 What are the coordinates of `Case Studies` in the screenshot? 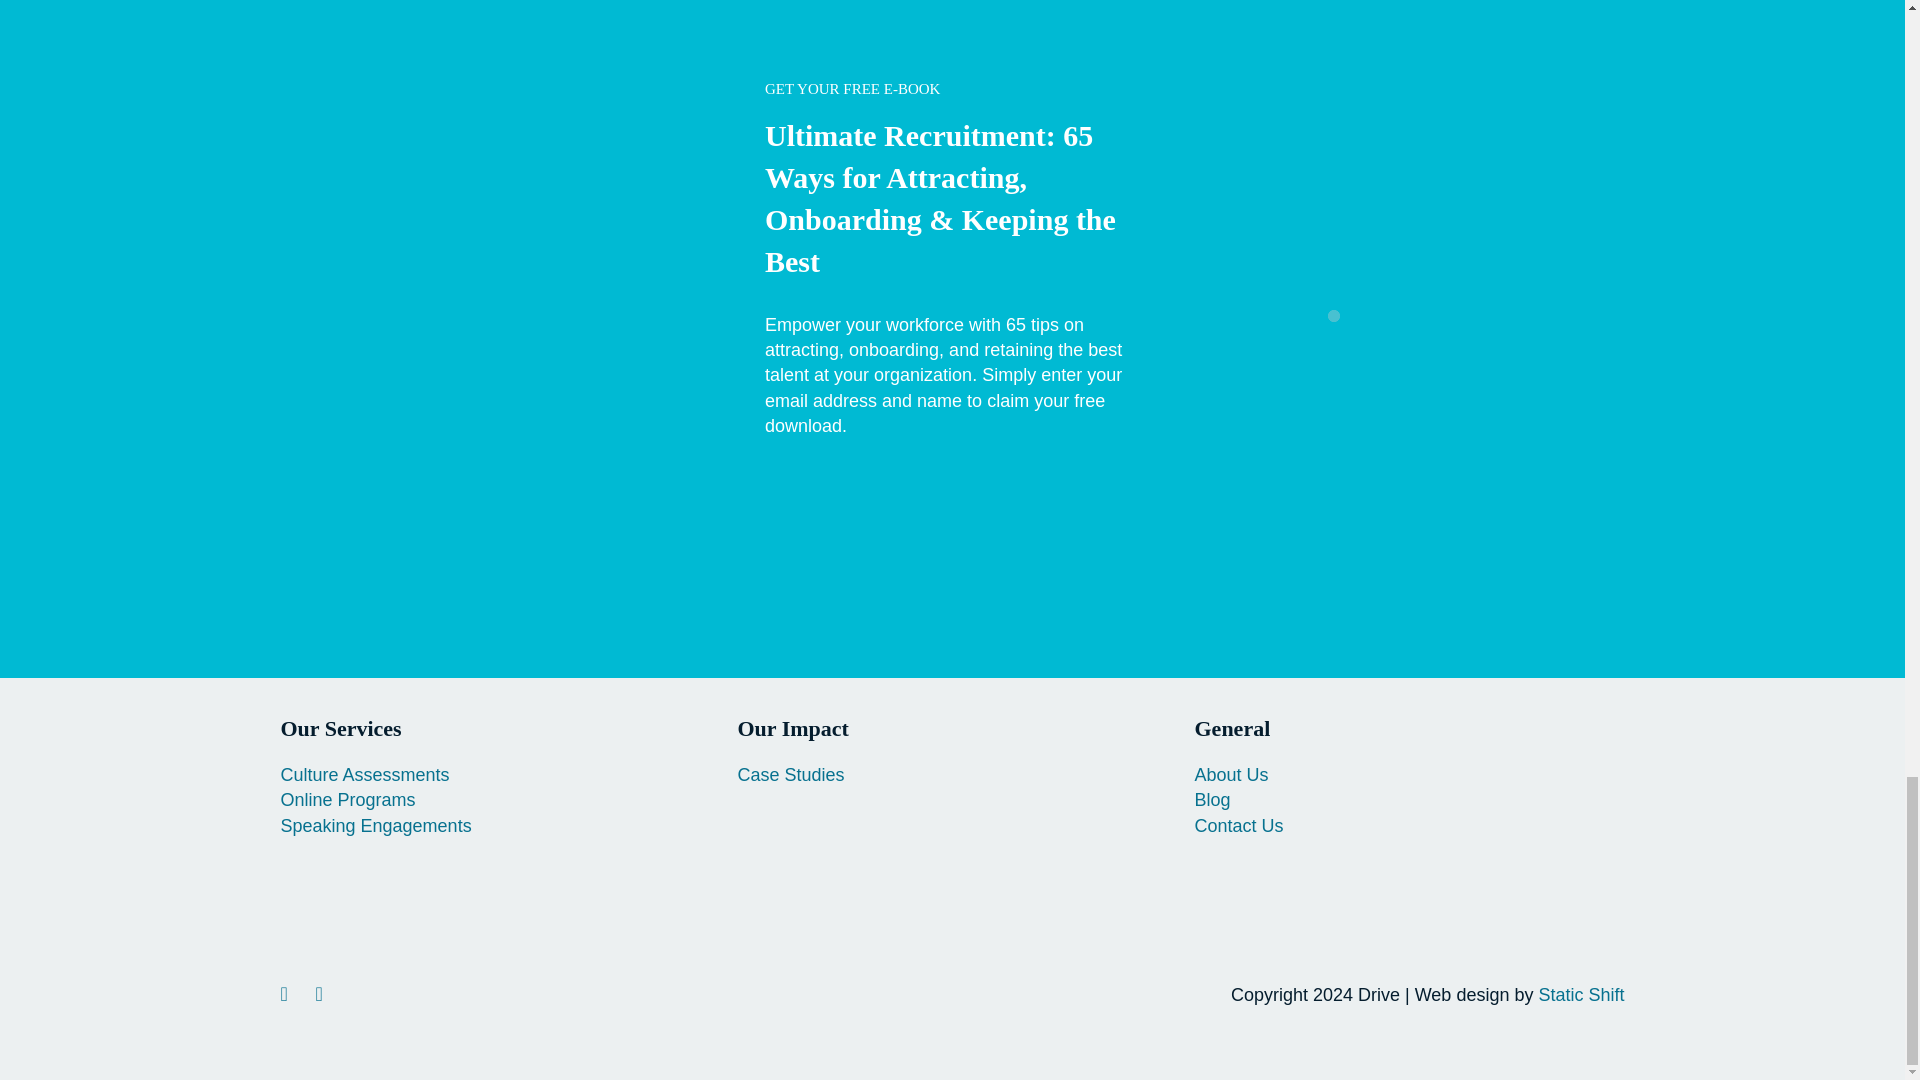 It's located at (790, 774).